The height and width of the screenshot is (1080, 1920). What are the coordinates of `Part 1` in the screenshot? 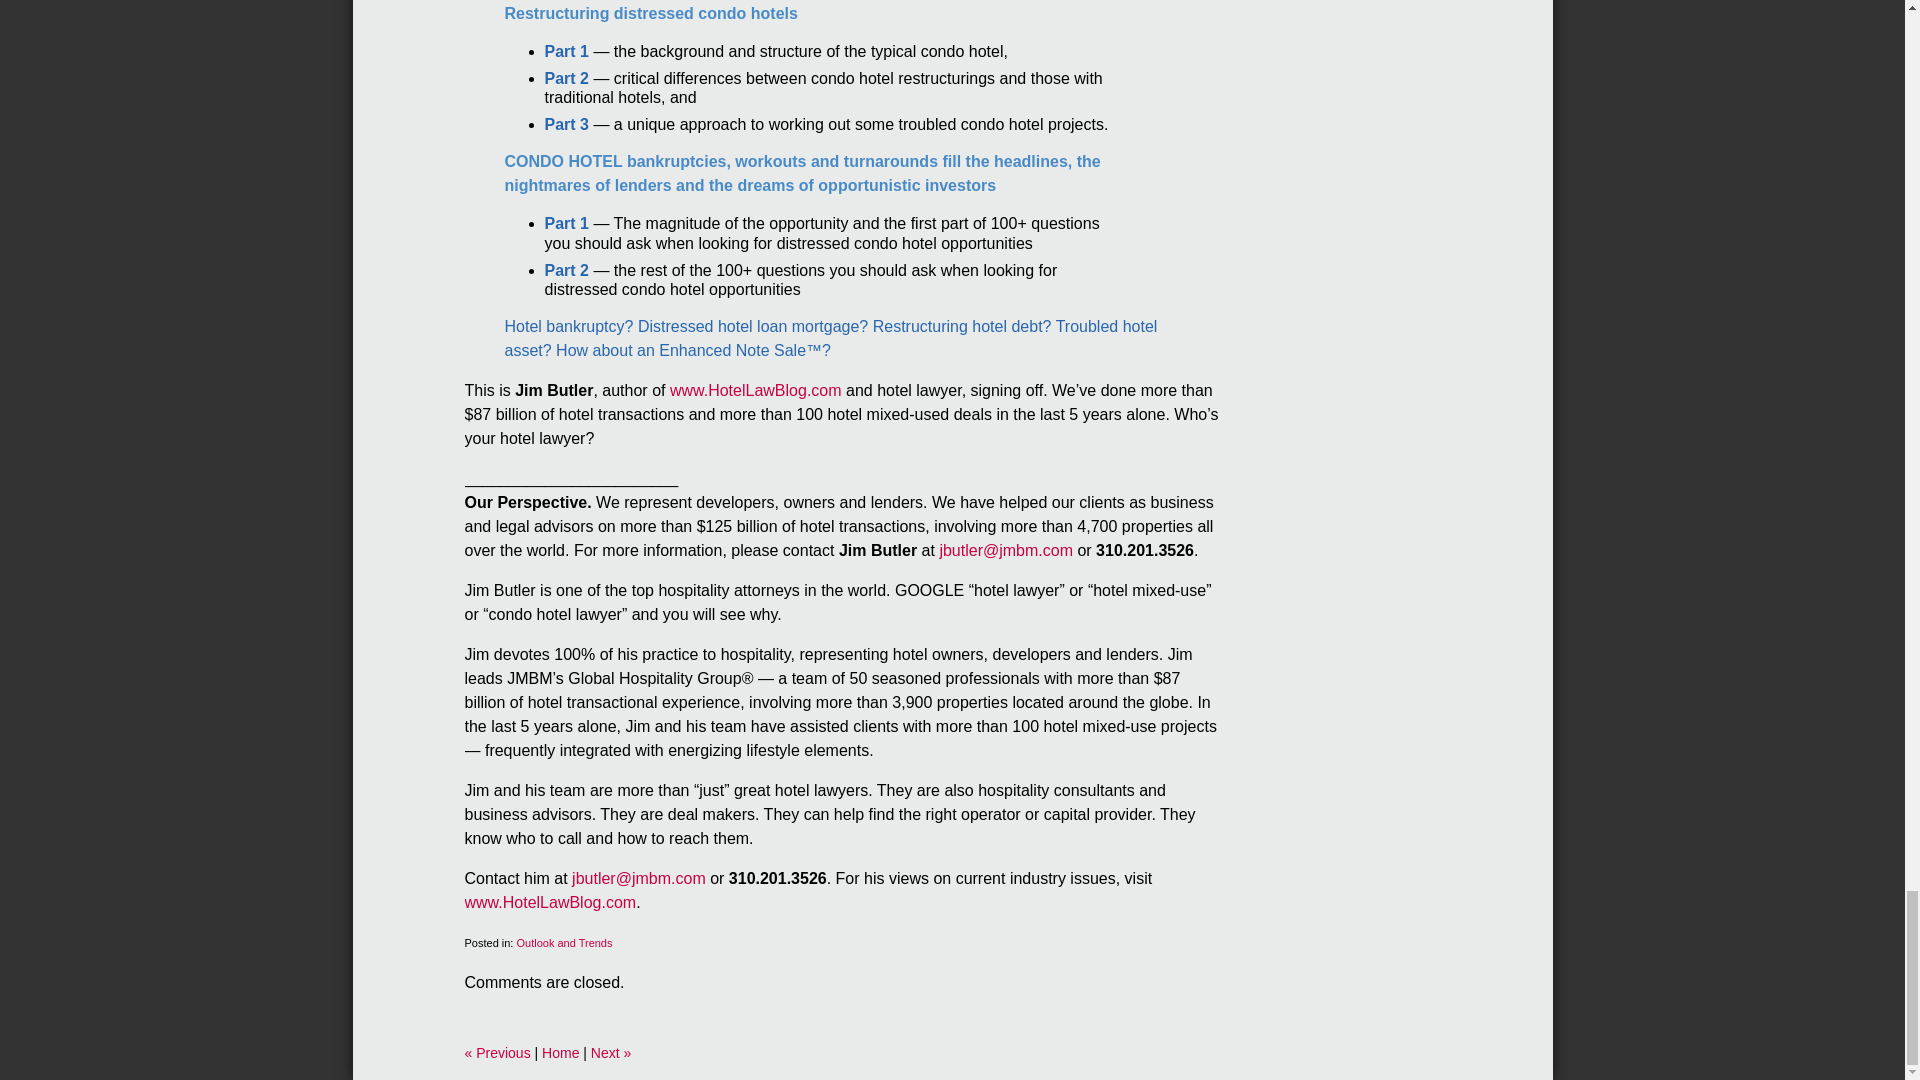 It's located at (565, 223).